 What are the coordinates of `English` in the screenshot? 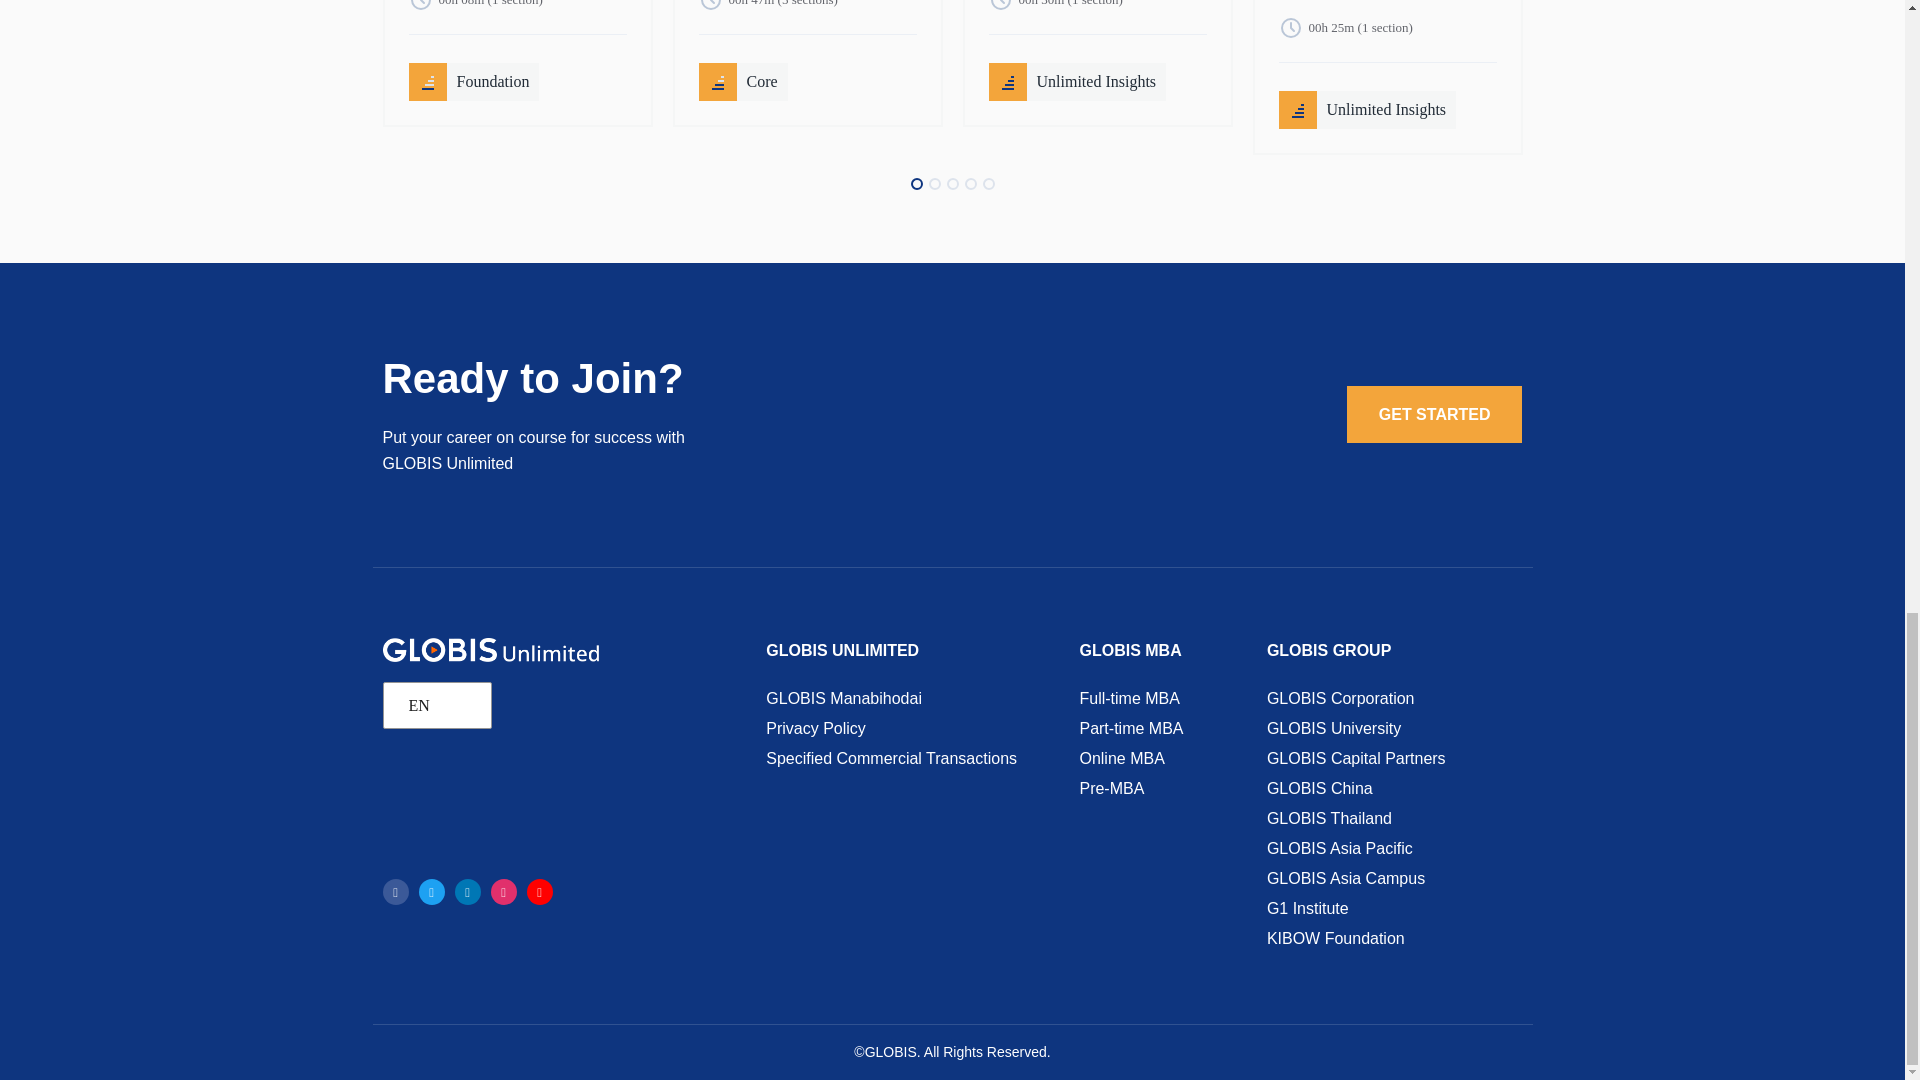 It's located at (432, 705).